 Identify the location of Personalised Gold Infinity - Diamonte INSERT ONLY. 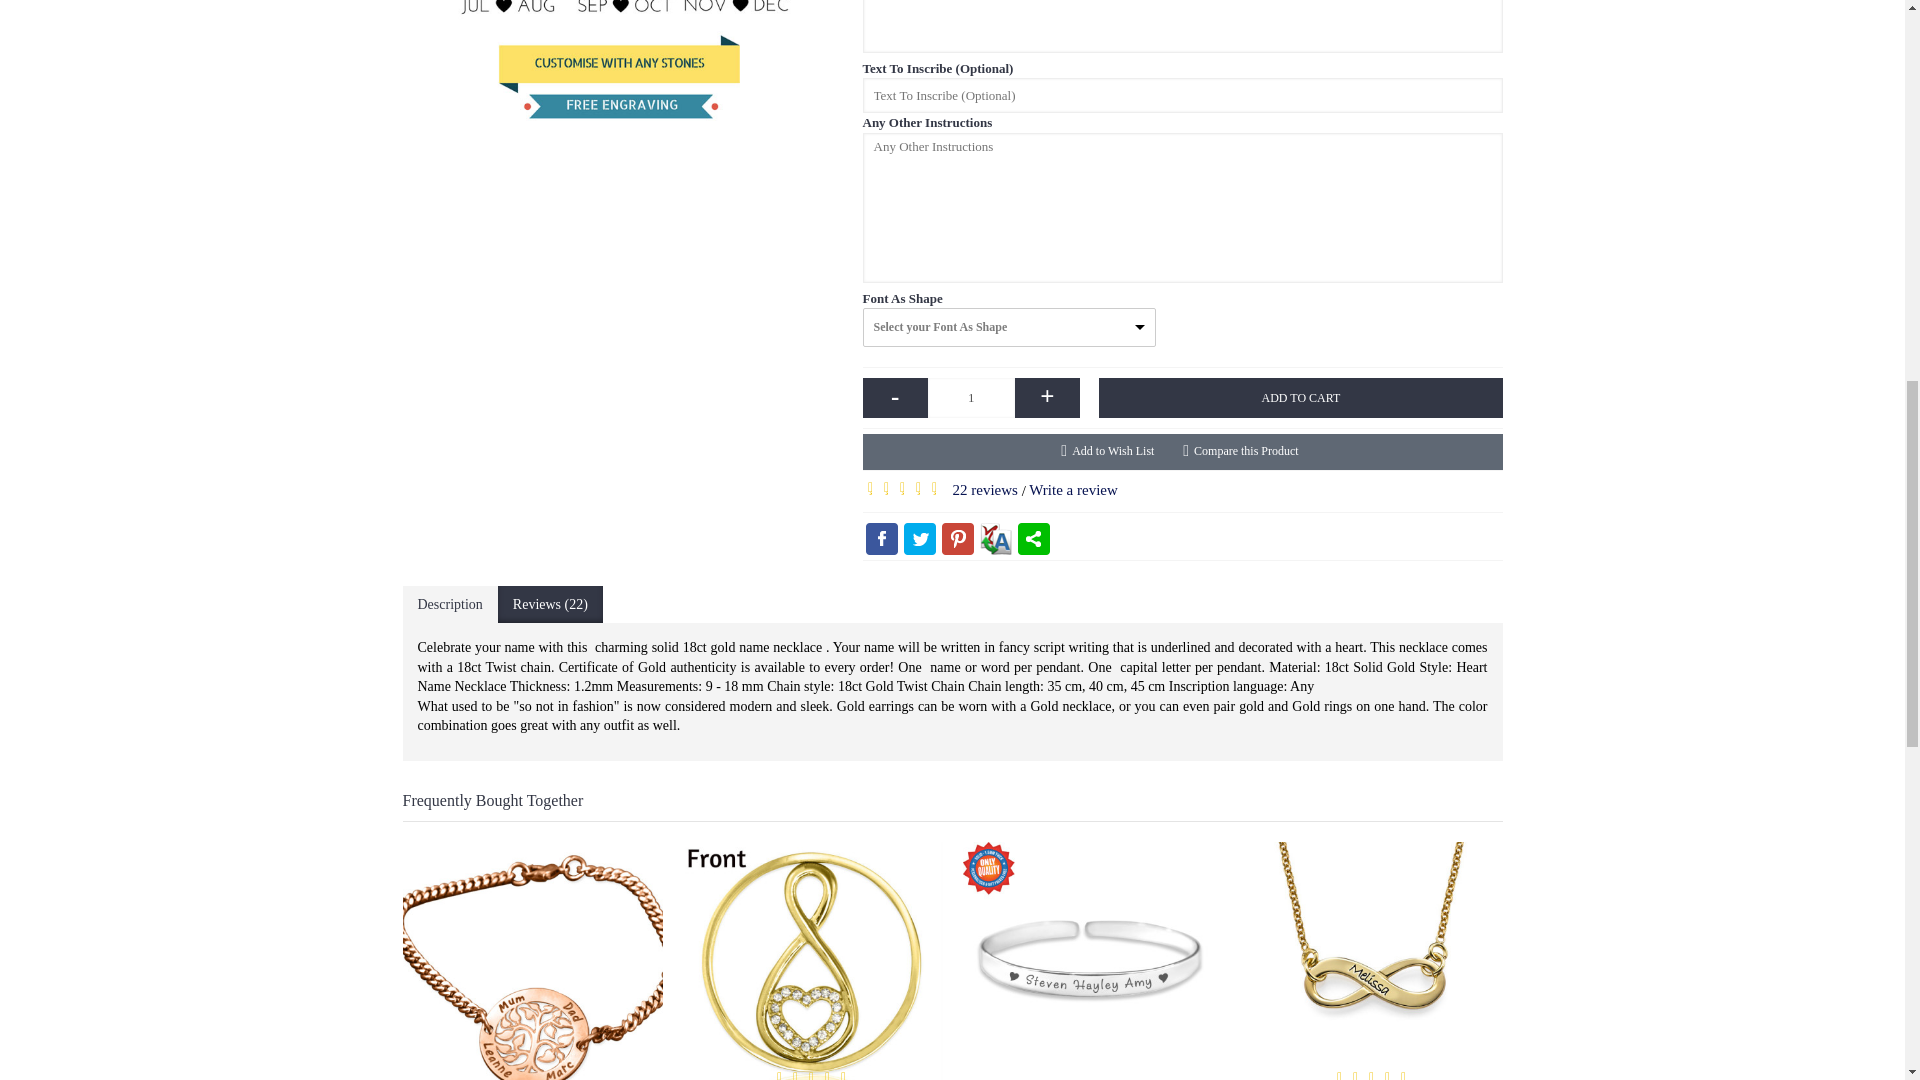
(812, 961).